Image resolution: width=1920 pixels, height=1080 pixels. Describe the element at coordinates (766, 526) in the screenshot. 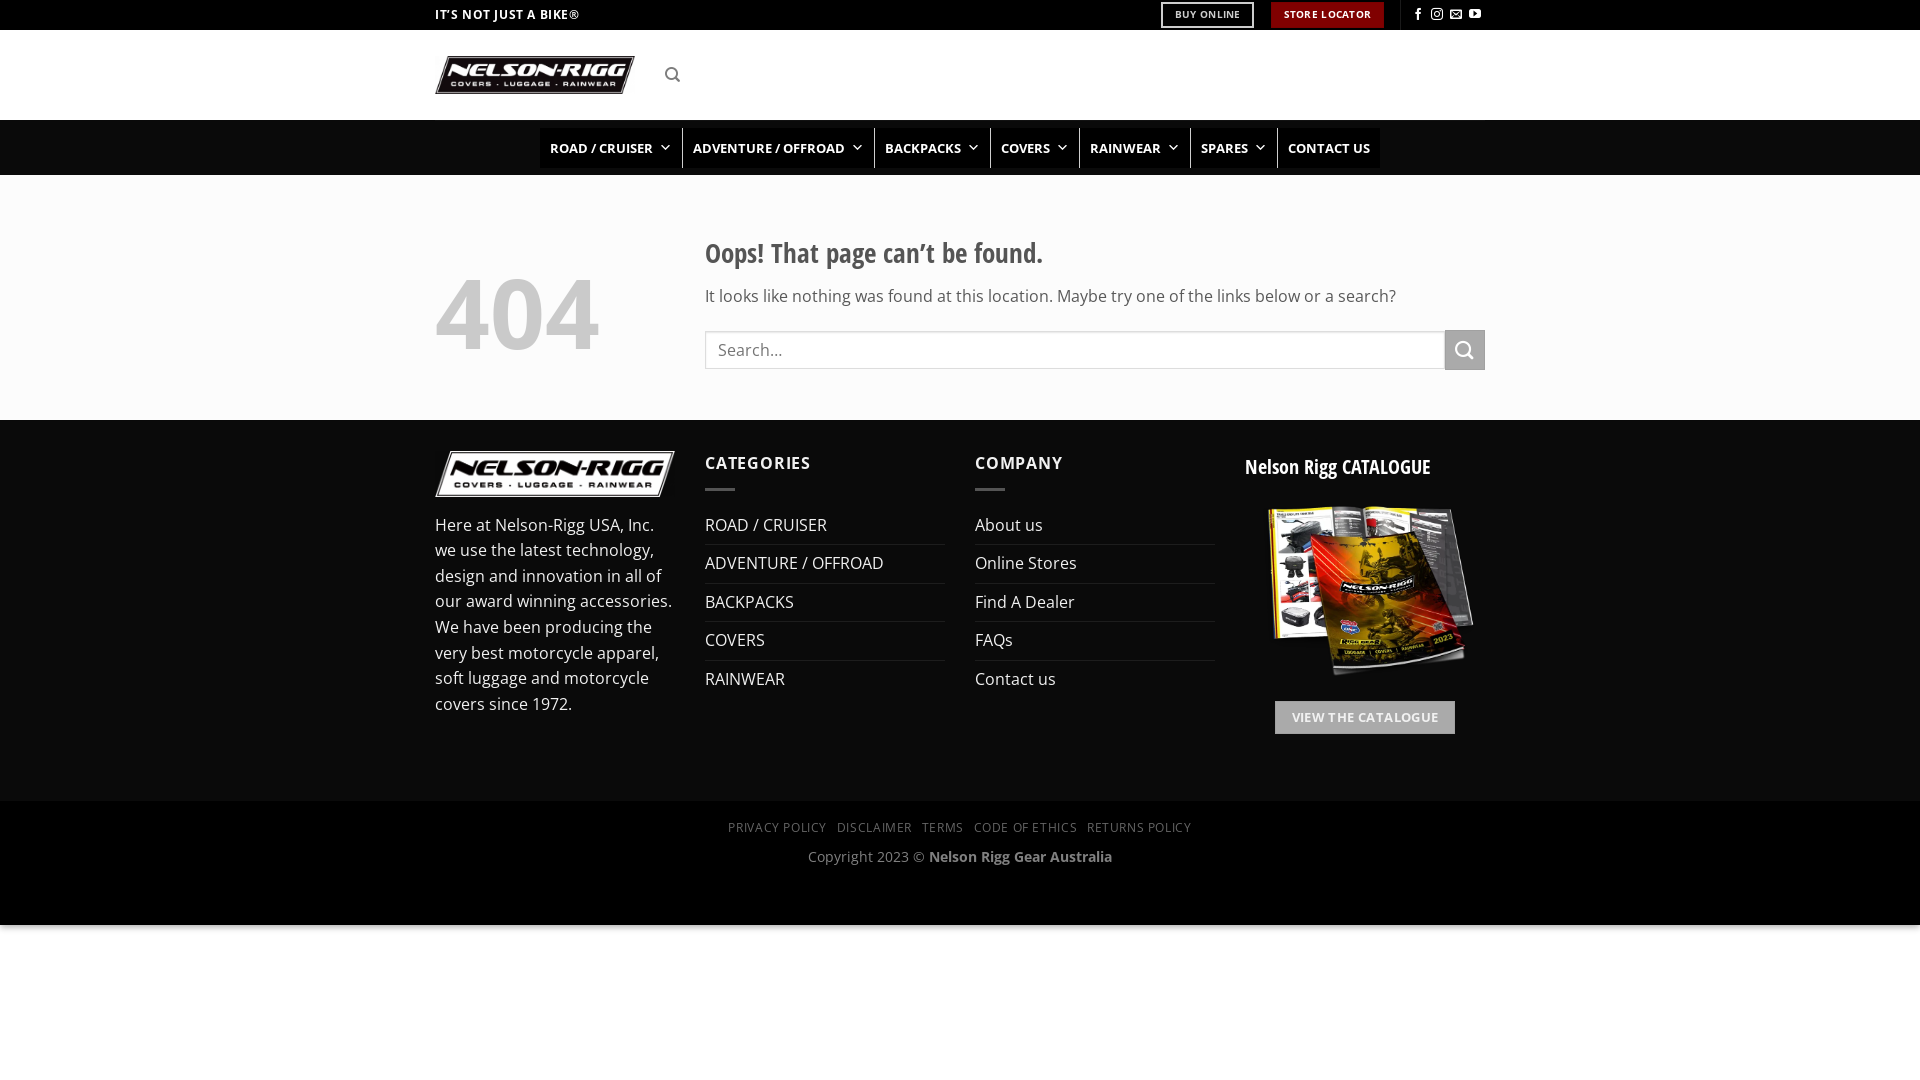

I see `ROAD / CRUISER` at that location.